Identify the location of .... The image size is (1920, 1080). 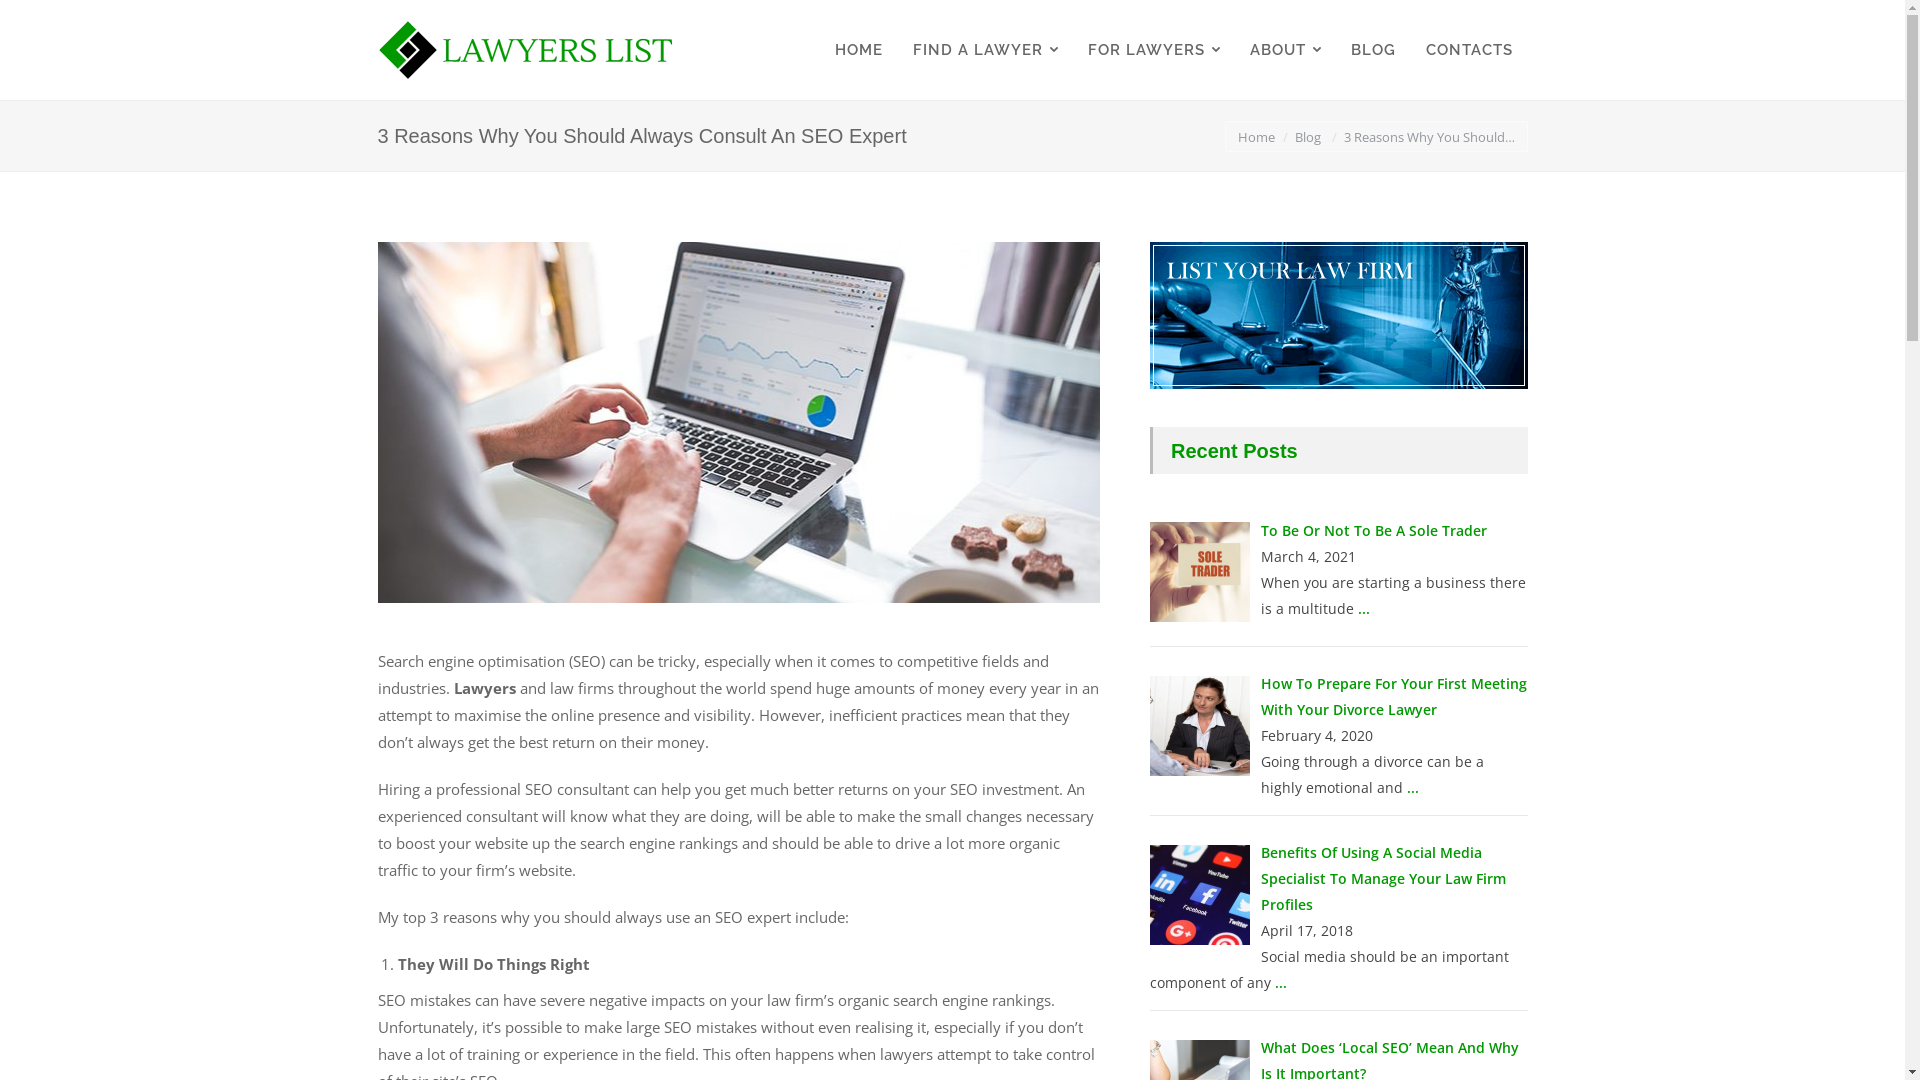
(1412, 788).